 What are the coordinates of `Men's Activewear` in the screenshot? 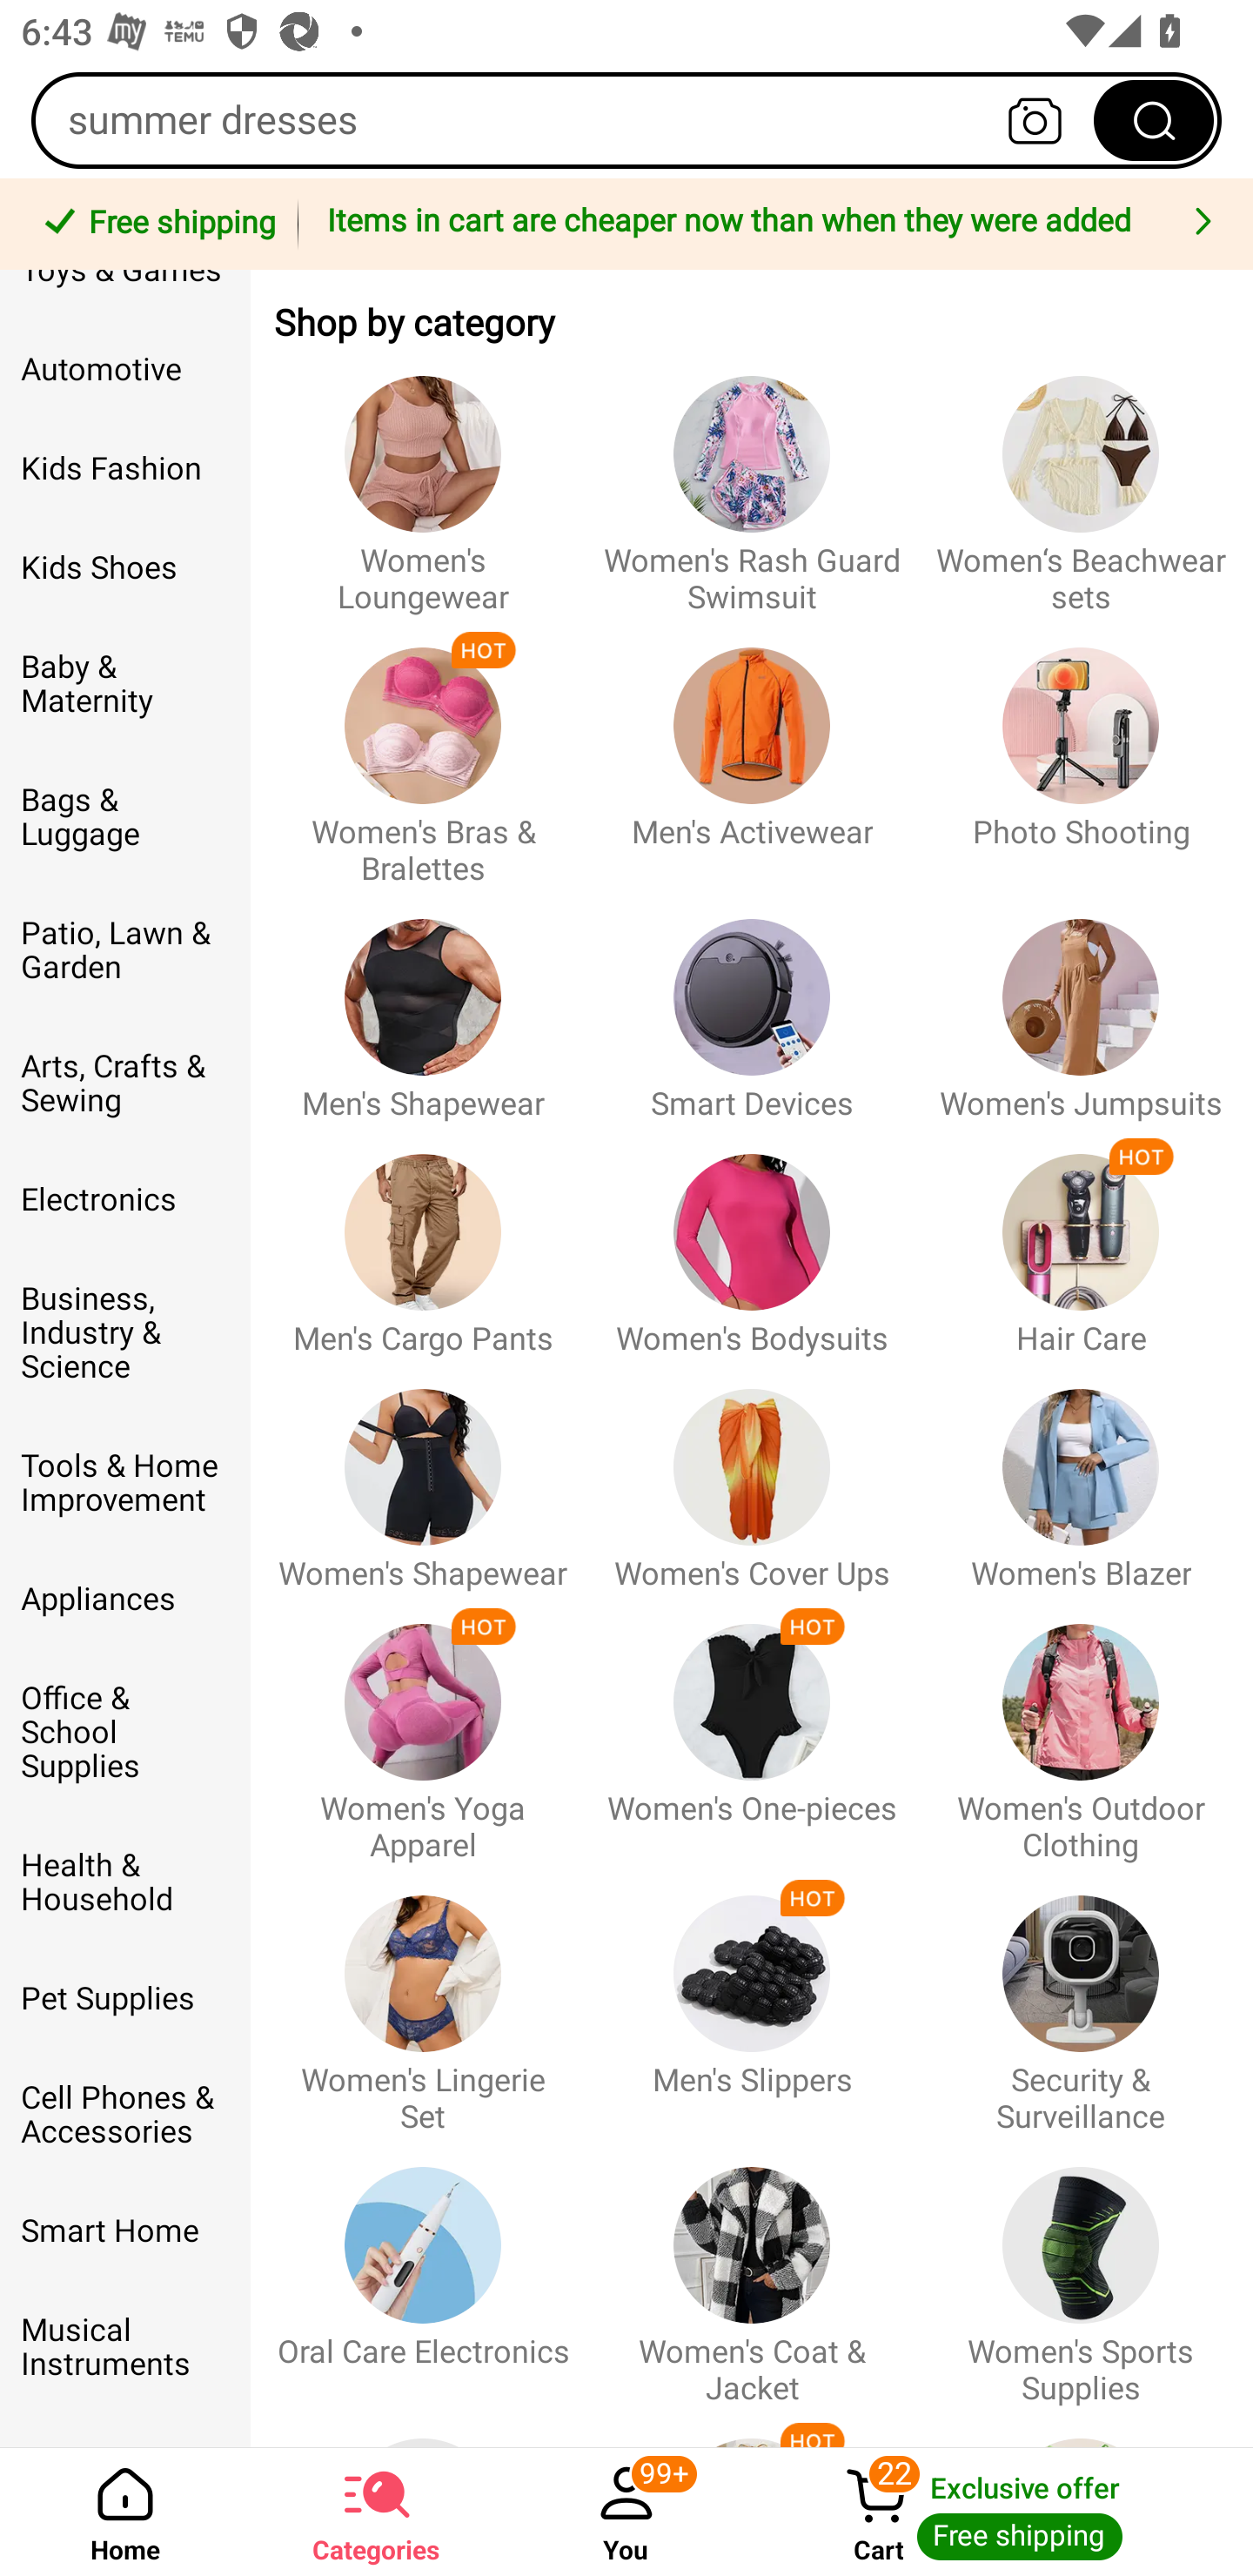 It's located at (752, 752).